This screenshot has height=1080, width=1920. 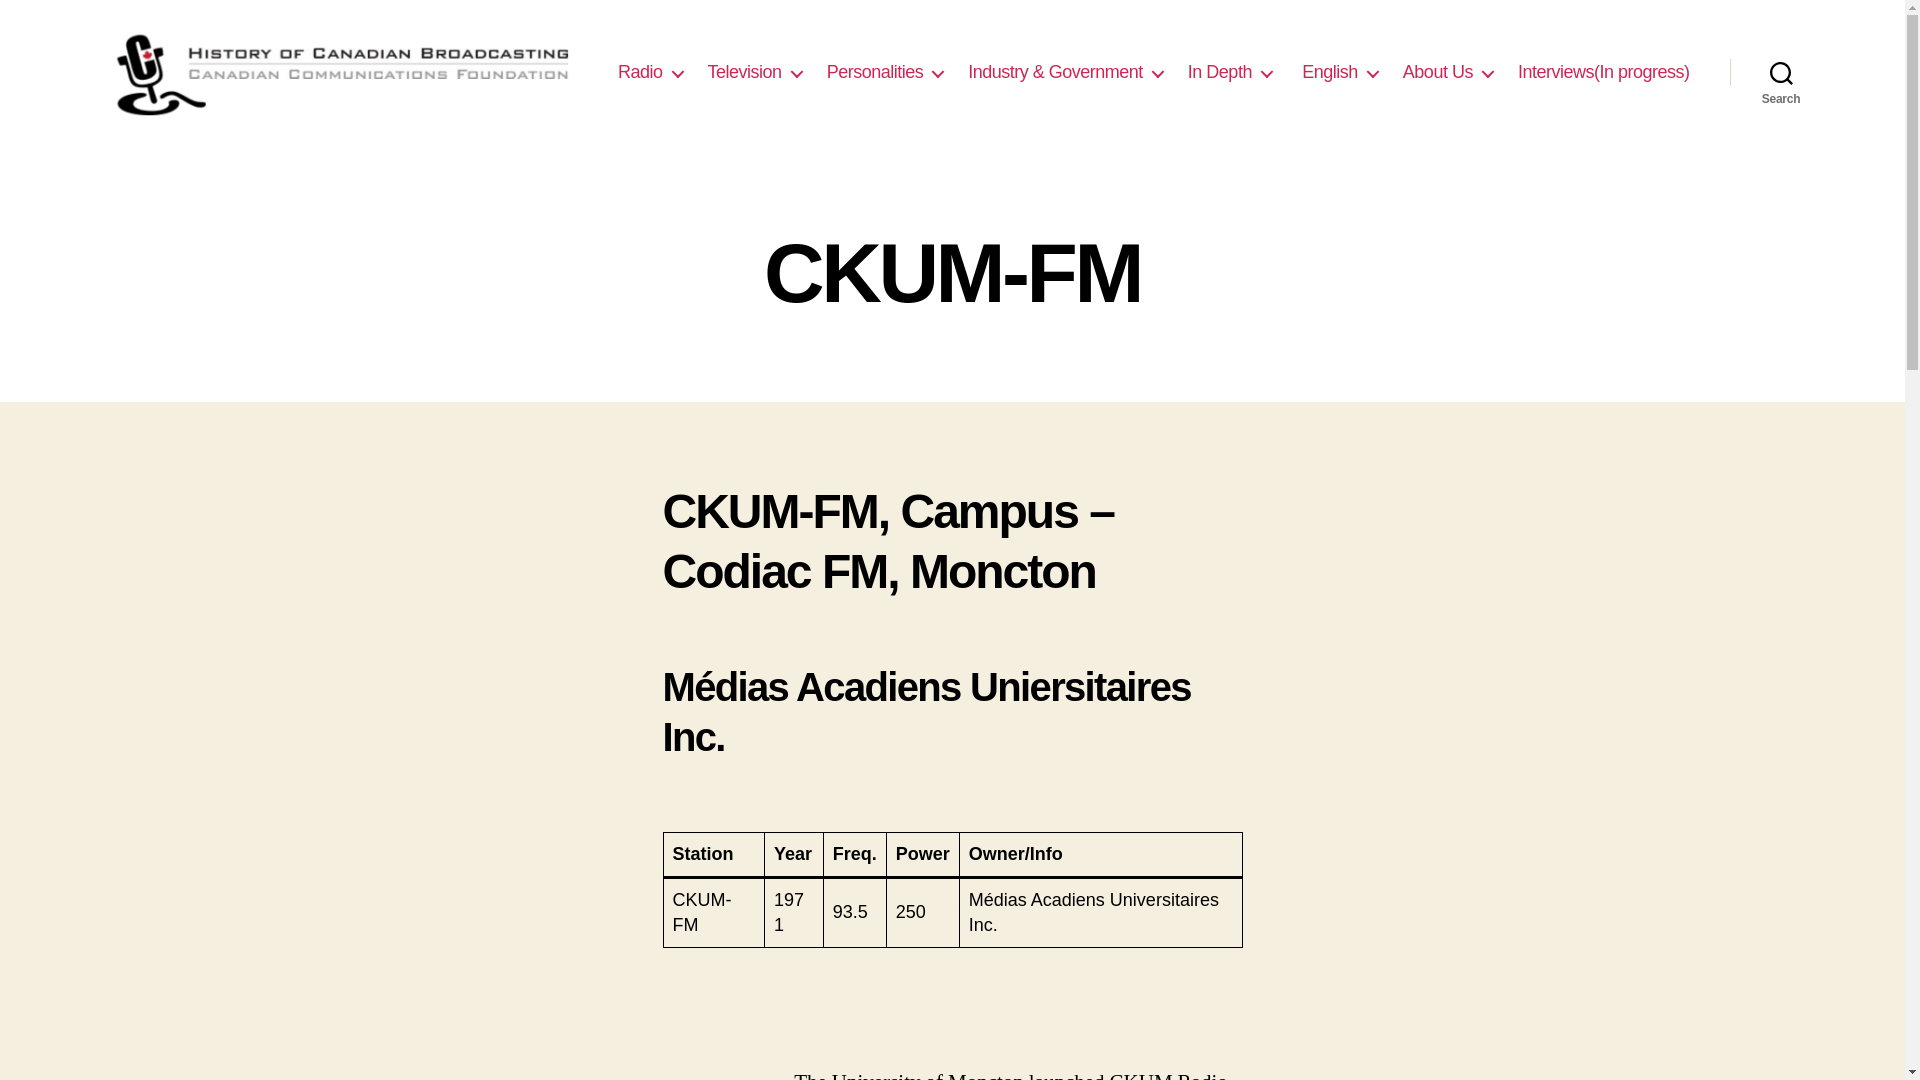 I want to click on In Depth, so click(x=1230, y=72).